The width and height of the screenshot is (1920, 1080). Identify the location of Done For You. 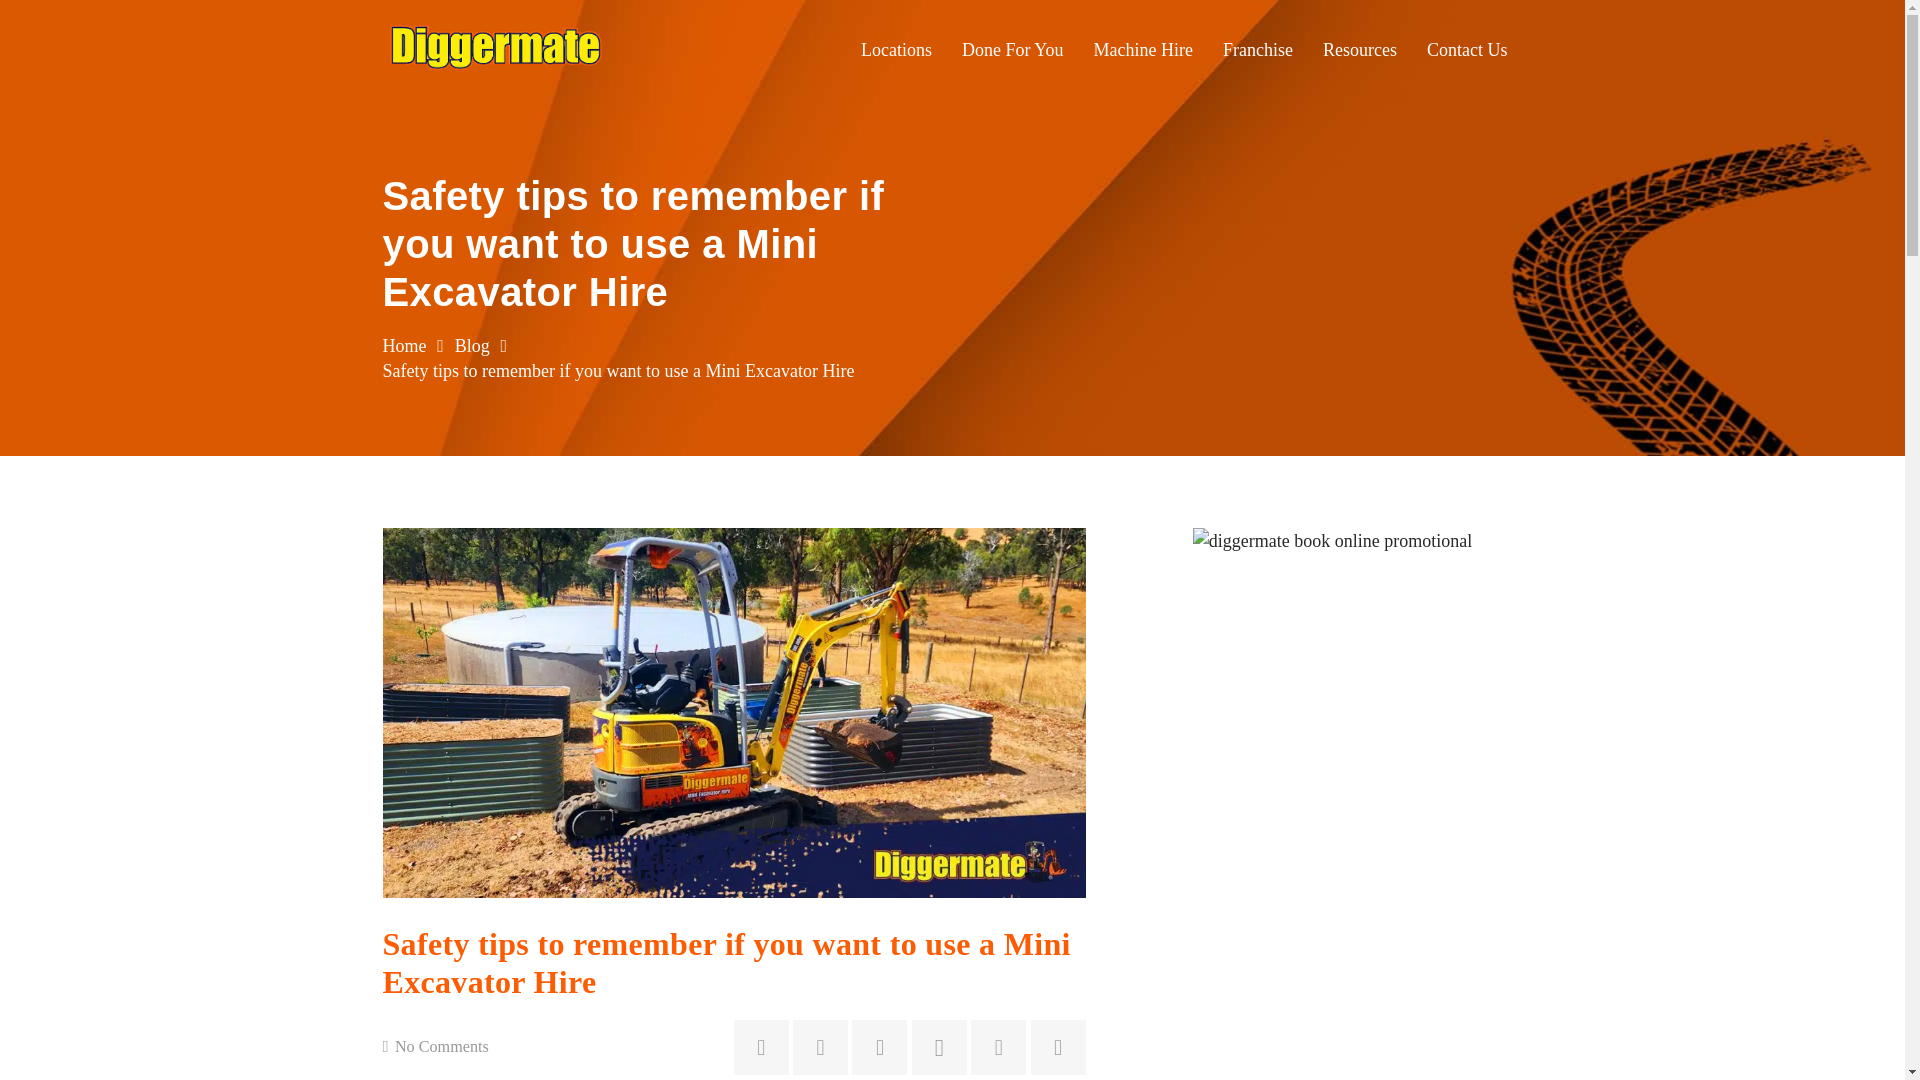
(1012, 49).